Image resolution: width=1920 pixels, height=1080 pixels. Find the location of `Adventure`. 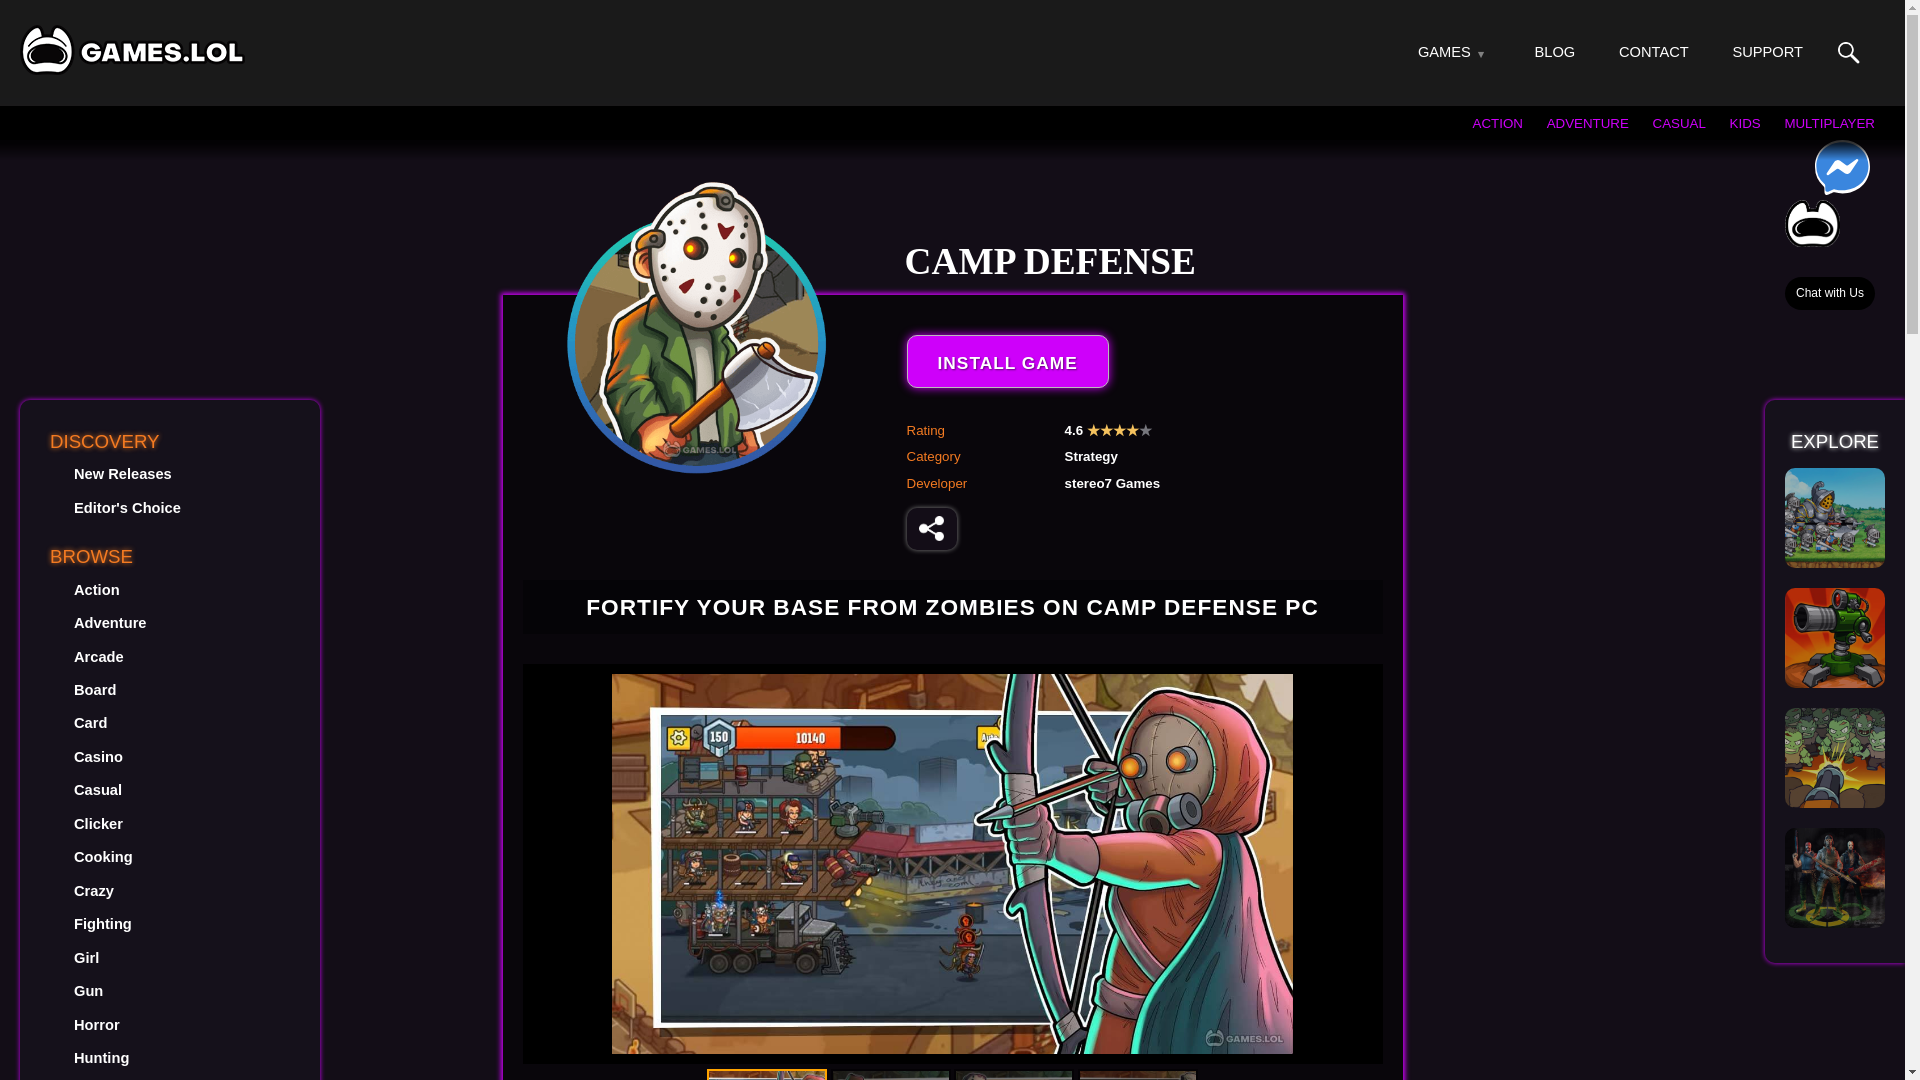

Adventure is located at coordinates (110, 622).